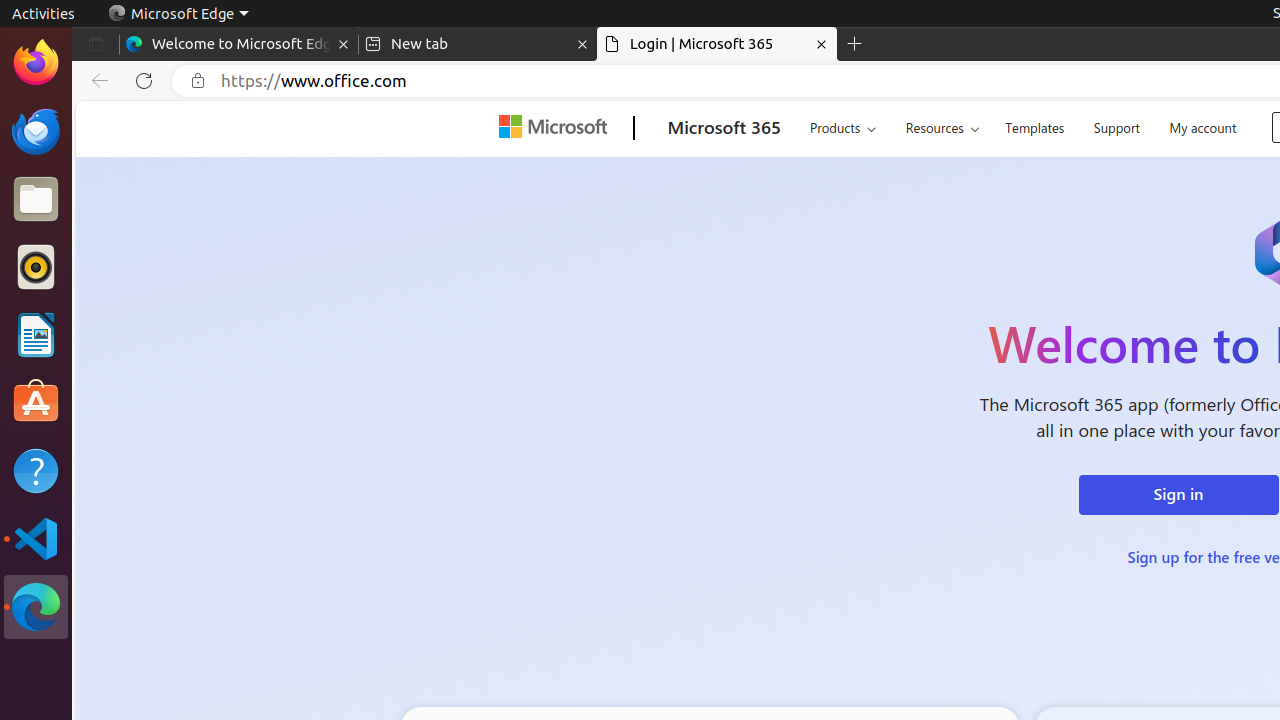 The image size is (1280, 720). I want to click on Microsoft Edge, so click(36, 607).